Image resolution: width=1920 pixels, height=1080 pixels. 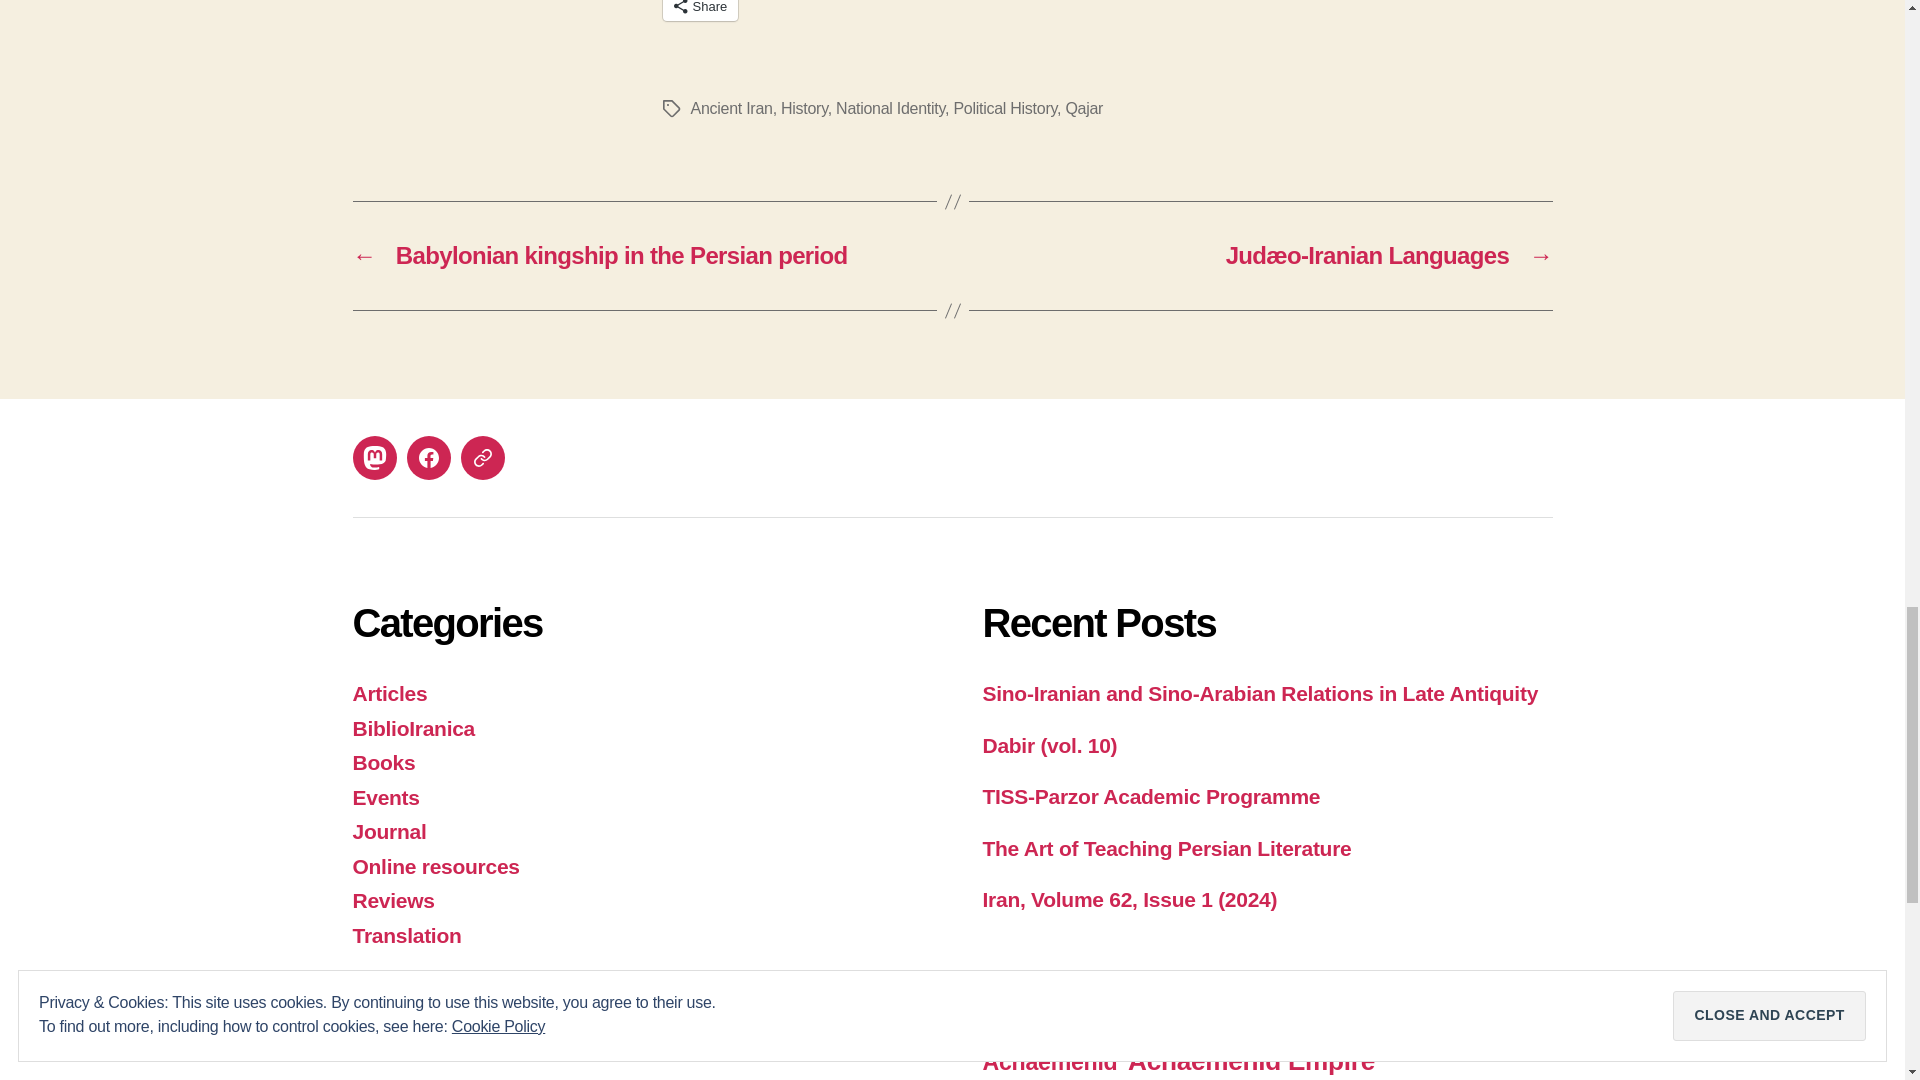 I want to click on BiblioIranica on Mastodon, so click(x=373, y=458).